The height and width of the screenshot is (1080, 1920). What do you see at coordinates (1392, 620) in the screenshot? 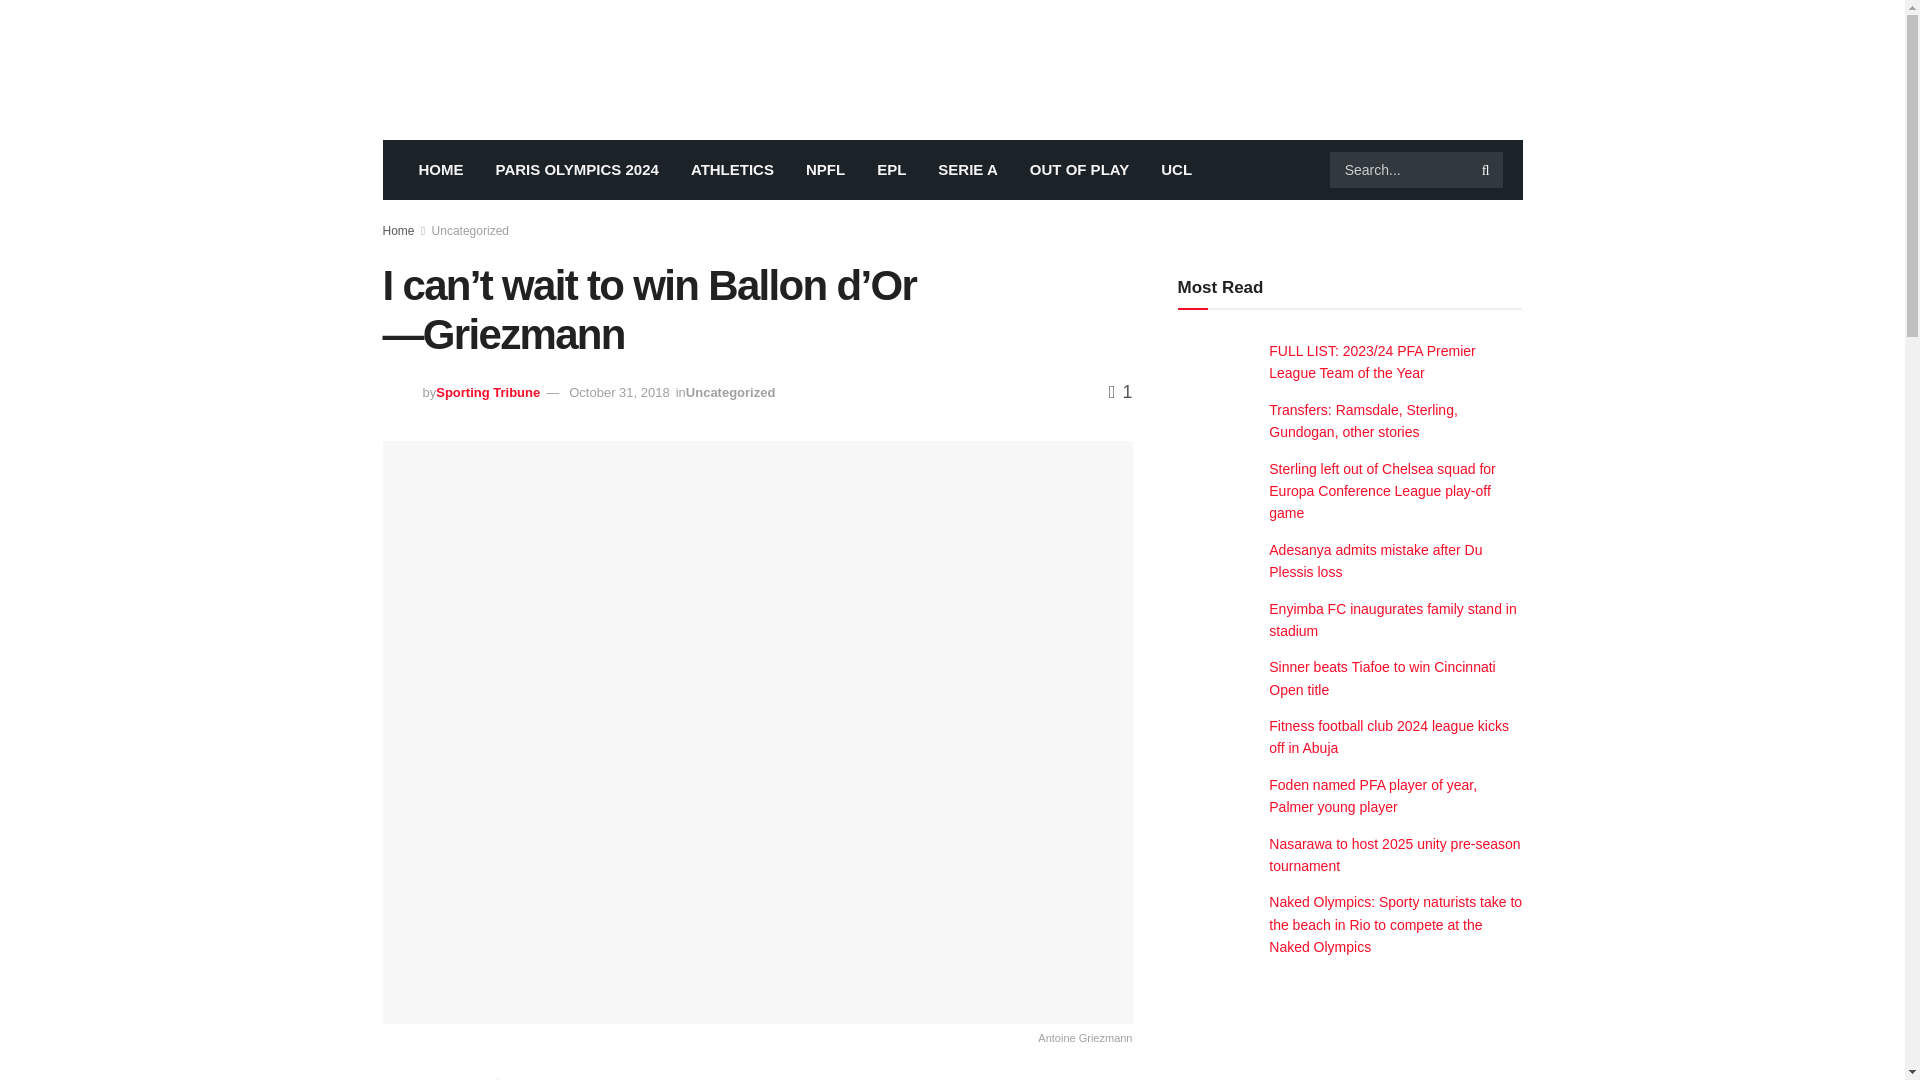
I see `Enyimba FC inaugurates family stand in stadium` at bounding box center [1392, 620].